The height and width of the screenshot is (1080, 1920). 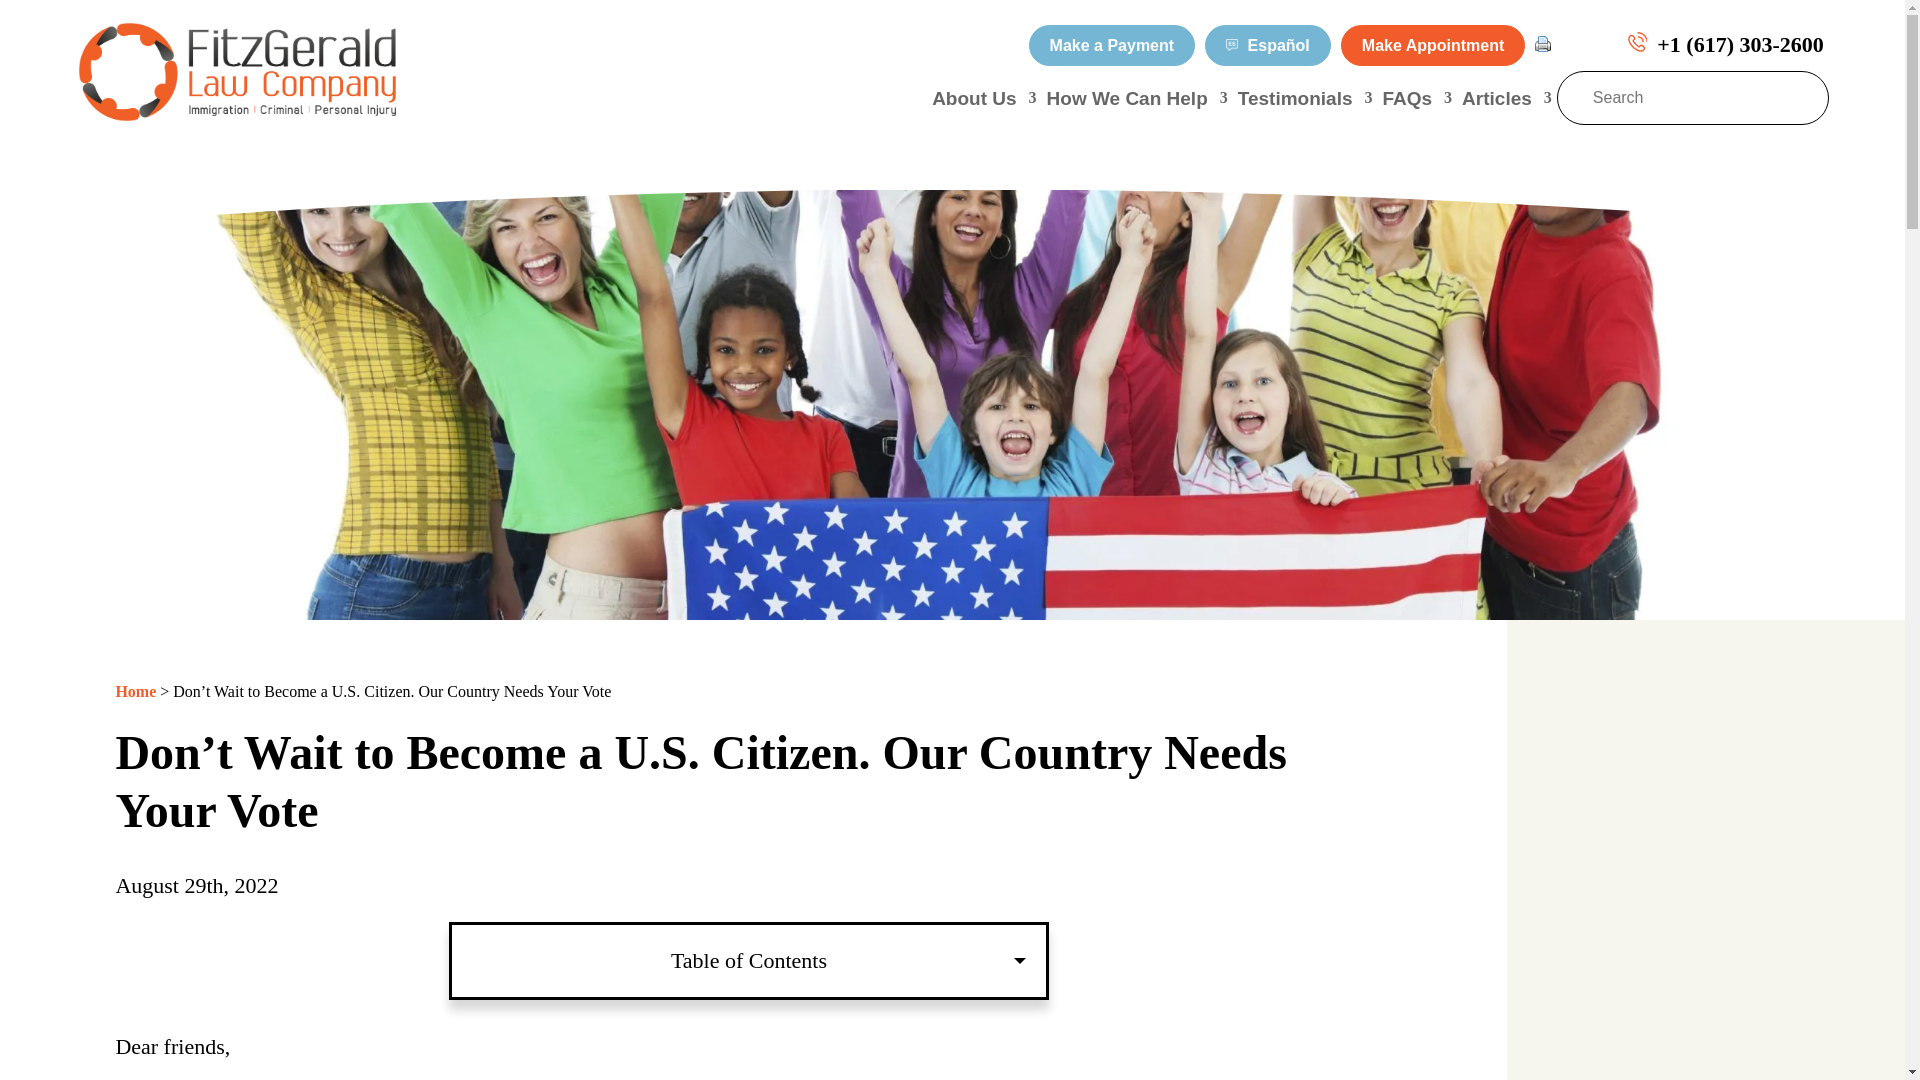 I want to click on How We Can Help, so click(x=1137, y=98).